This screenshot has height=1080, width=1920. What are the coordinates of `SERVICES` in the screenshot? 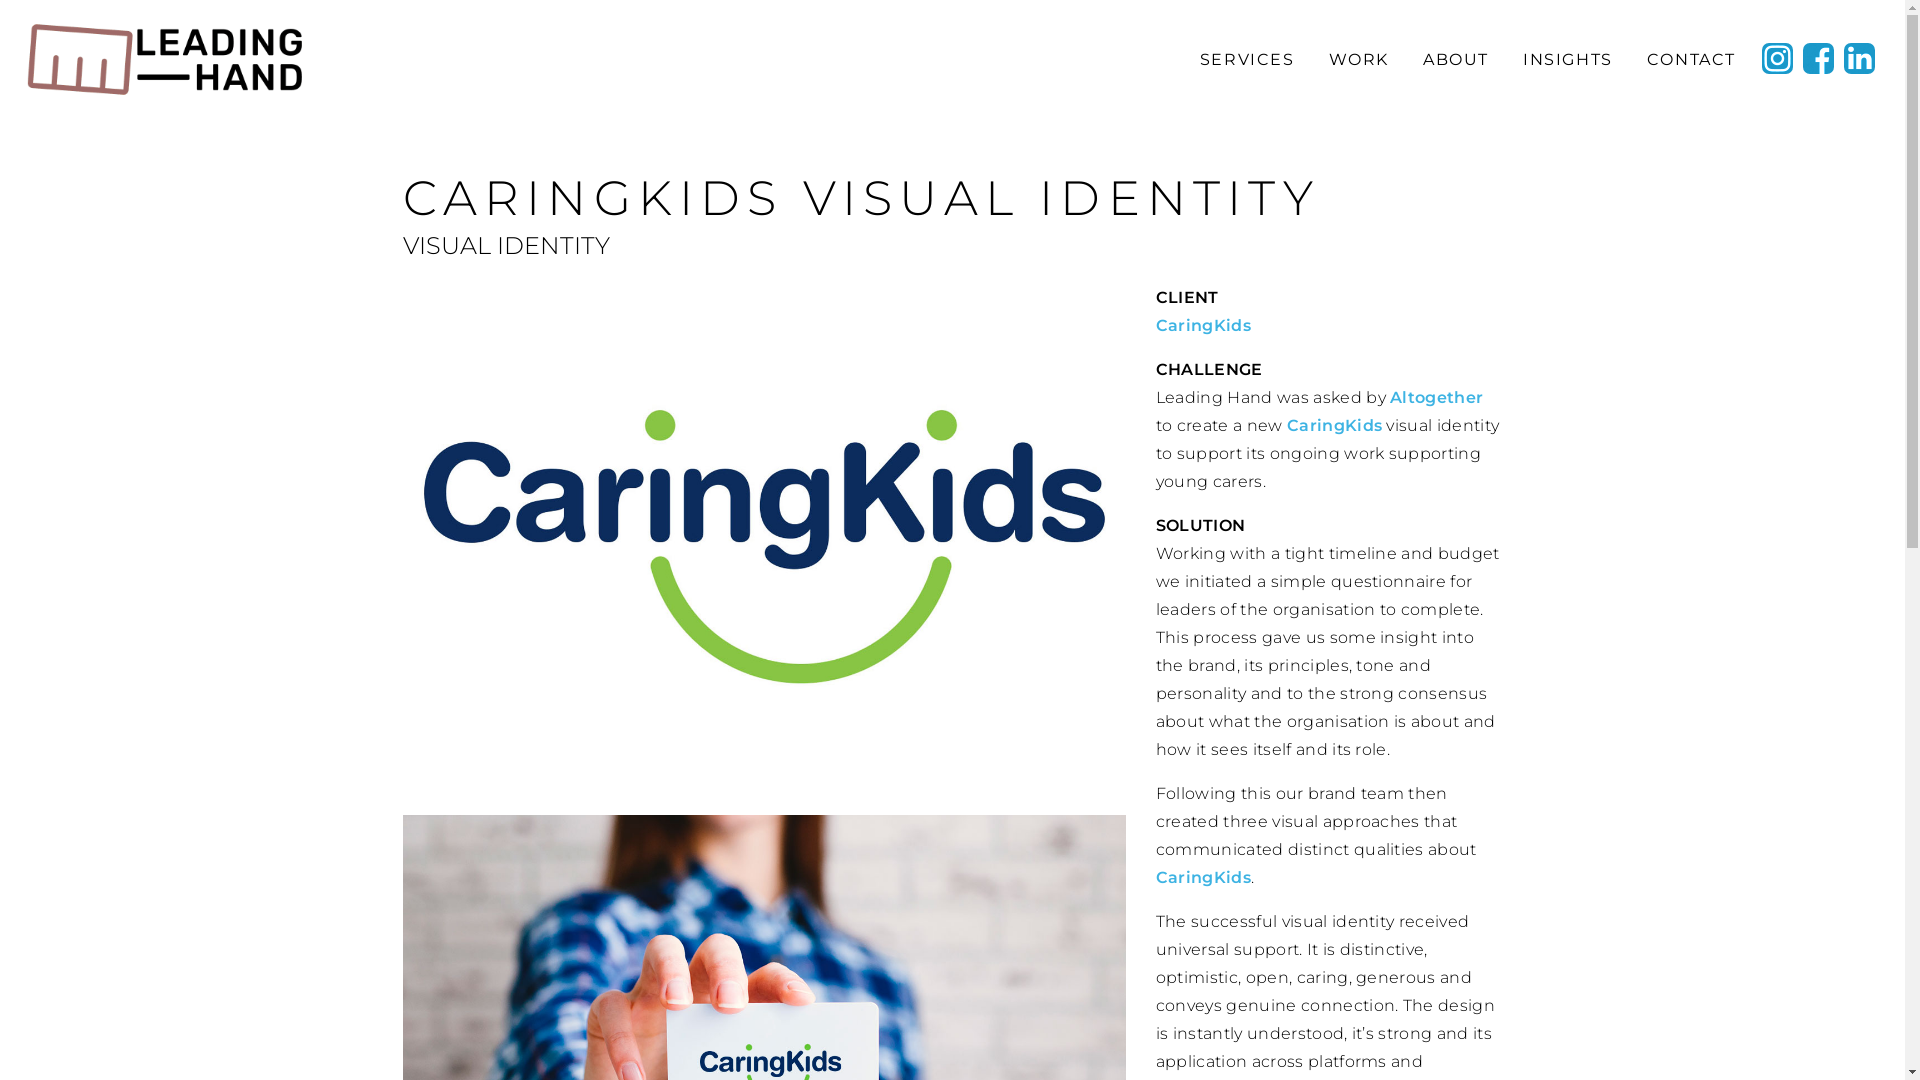 It's located at (1246, 60).